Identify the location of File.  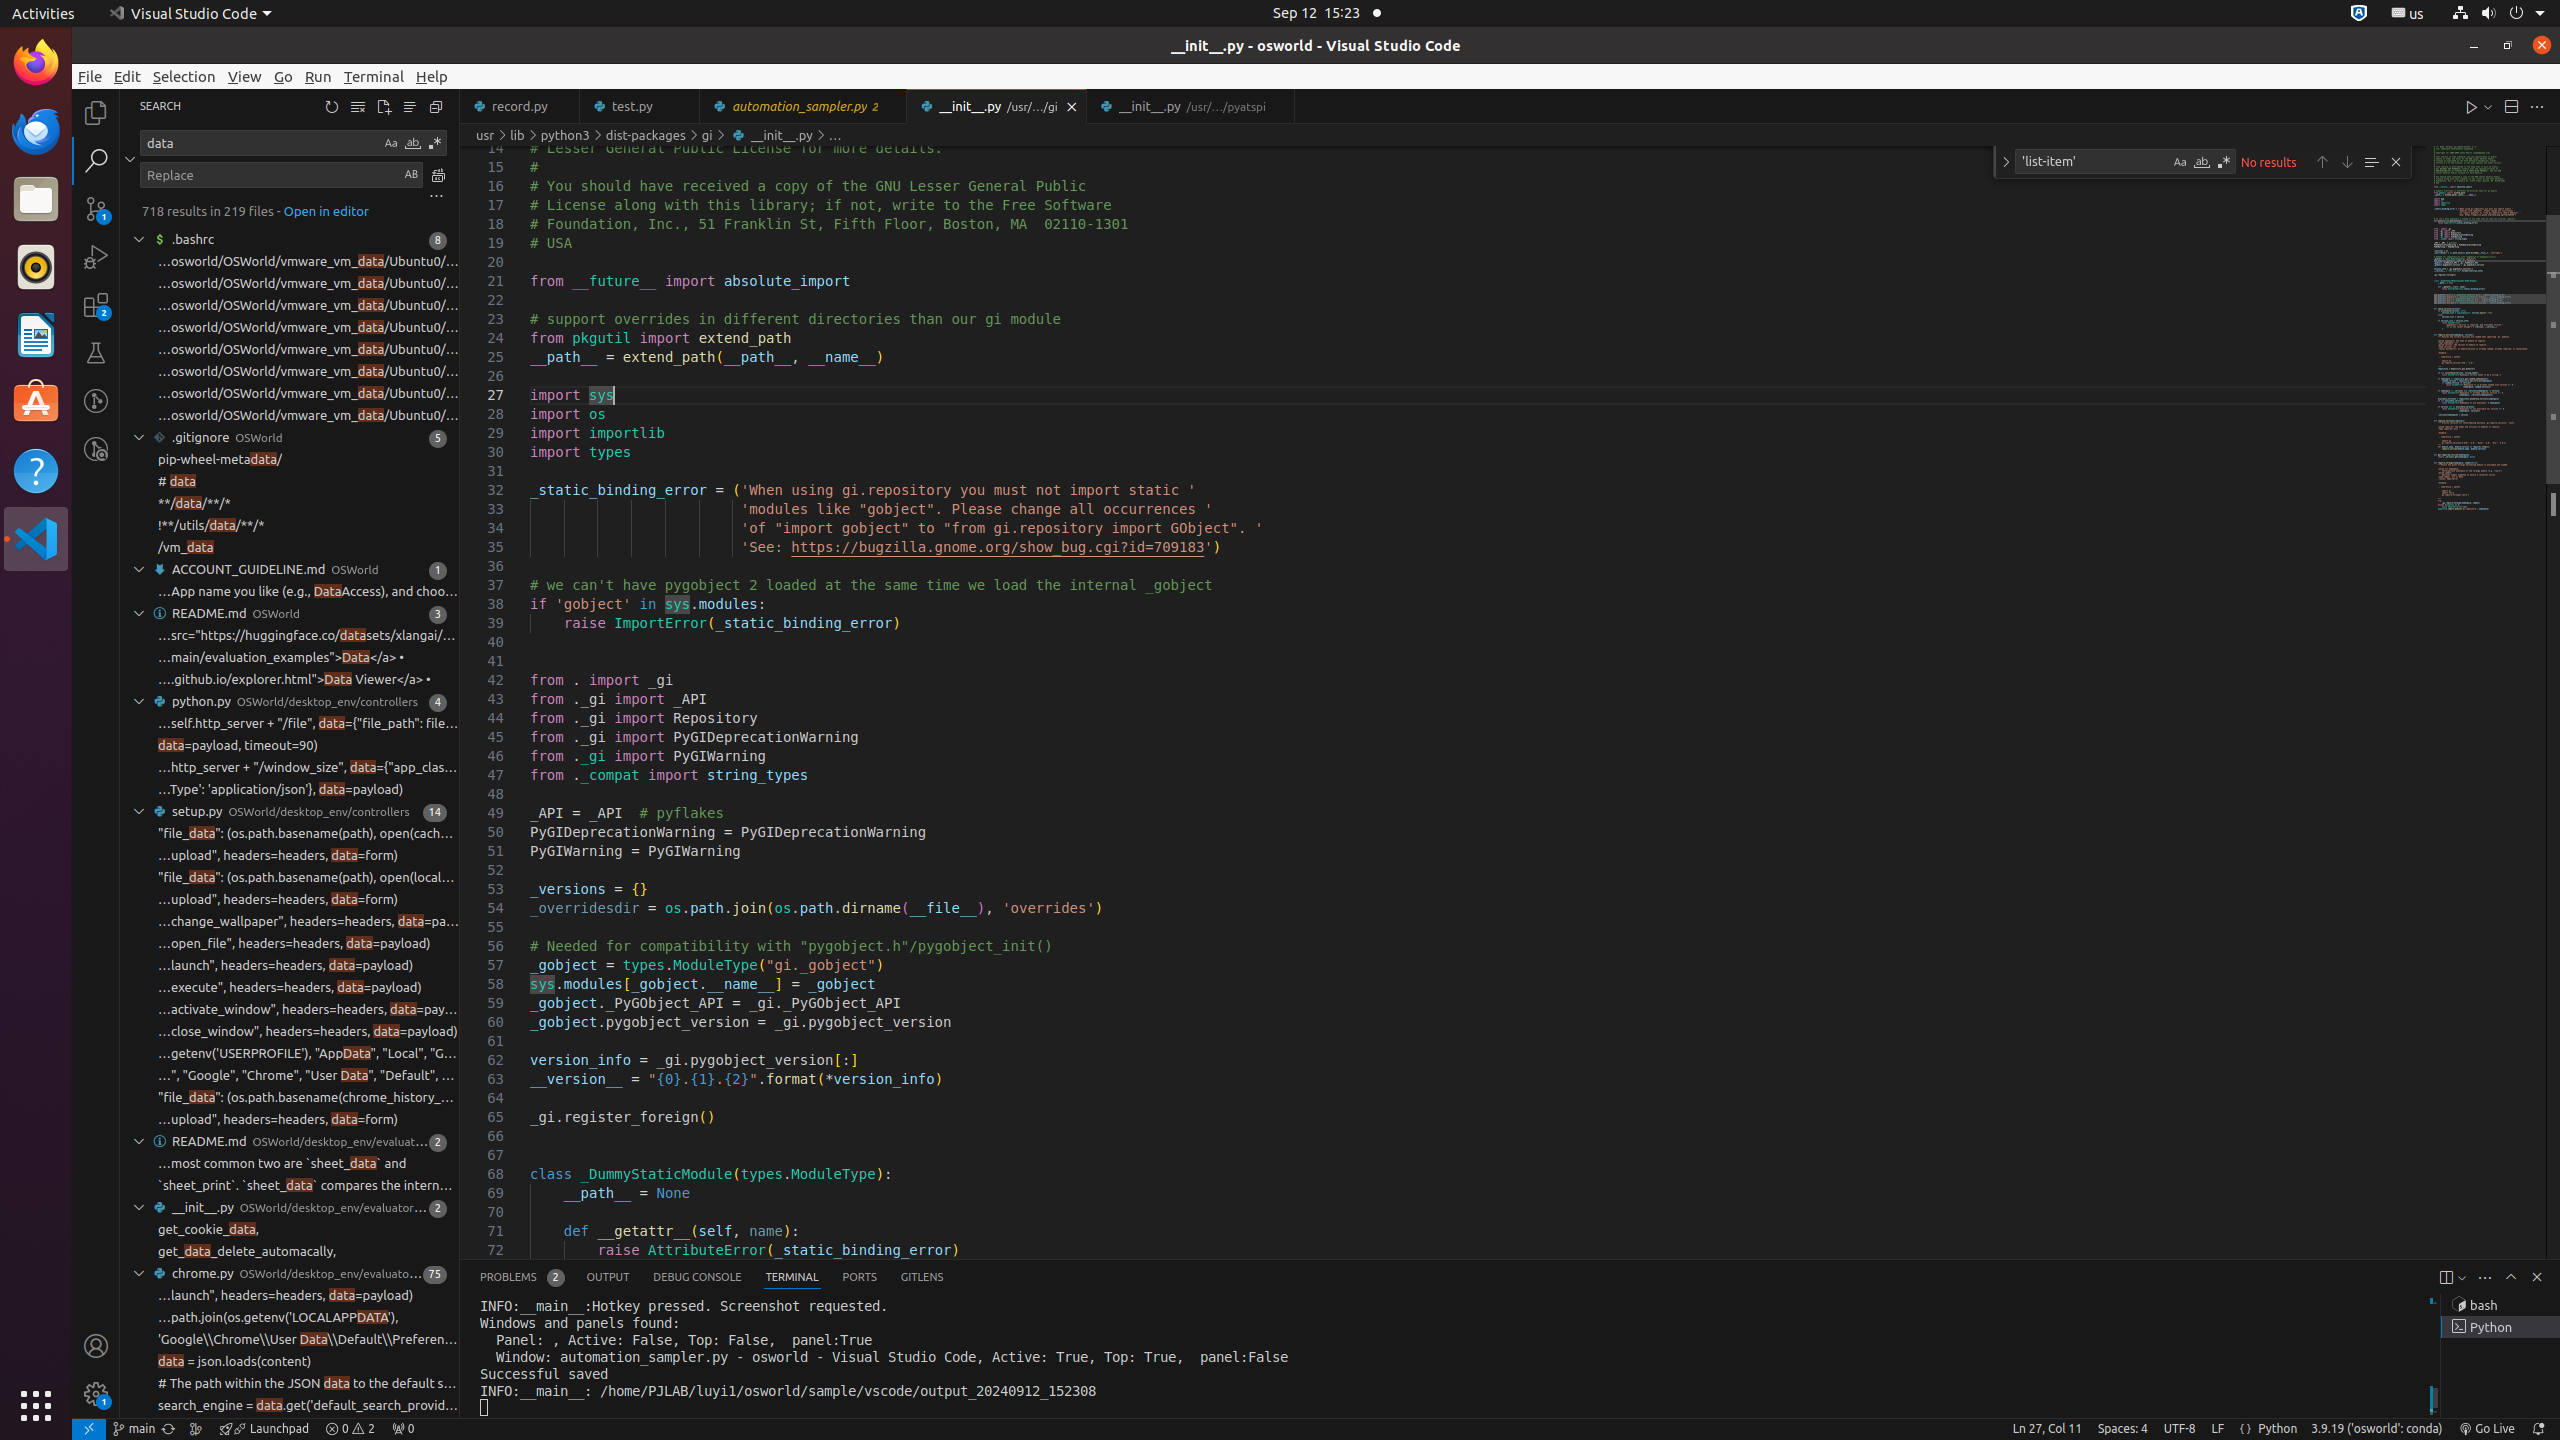
(90, 76).